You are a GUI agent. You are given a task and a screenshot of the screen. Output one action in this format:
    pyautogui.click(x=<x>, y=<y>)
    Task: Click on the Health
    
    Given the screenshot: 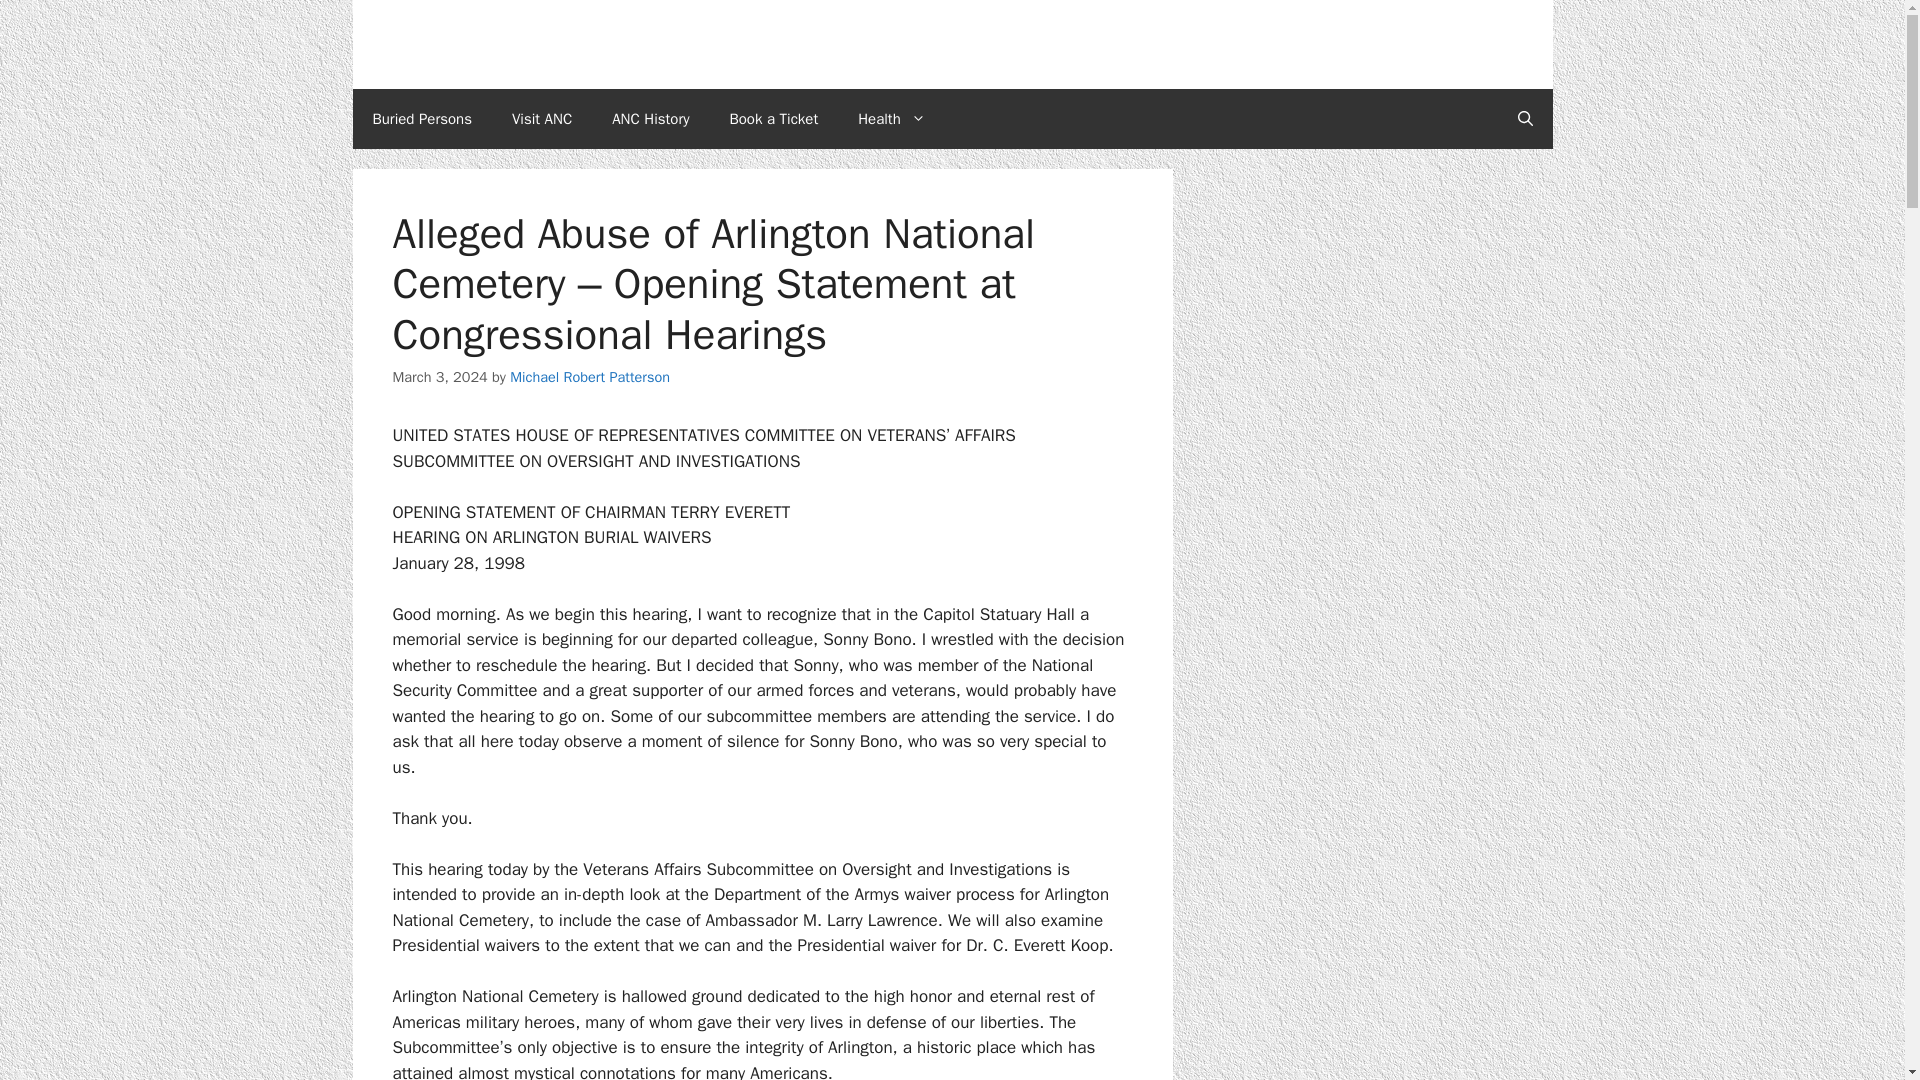 What is the action you would take?
    pyautogui.click(x=892, y=118)
    